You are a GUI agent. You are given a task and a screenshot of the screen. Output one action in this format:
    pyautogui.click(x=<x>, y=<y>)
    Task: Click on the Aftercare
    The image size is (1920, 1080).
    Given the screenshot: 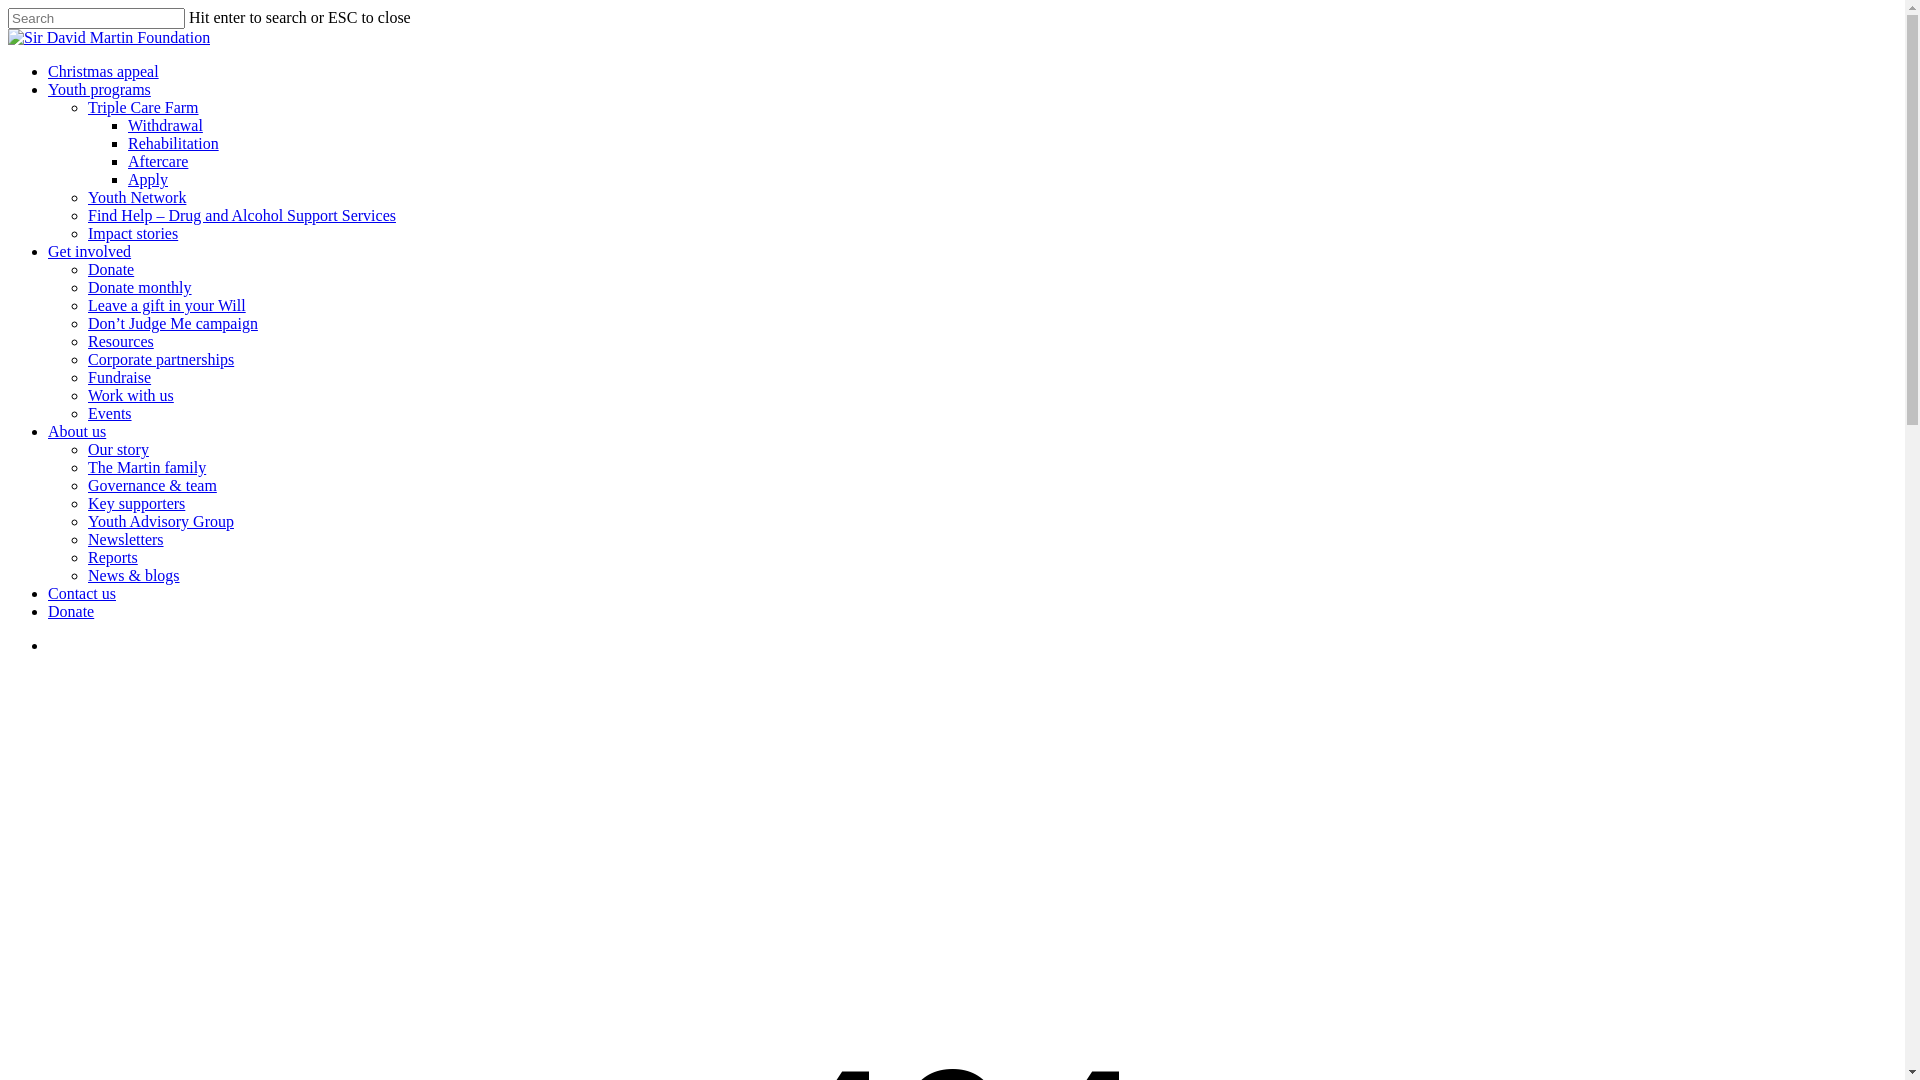 What is the action you would take?
    pyautogui.click(x=158, y=162)
    